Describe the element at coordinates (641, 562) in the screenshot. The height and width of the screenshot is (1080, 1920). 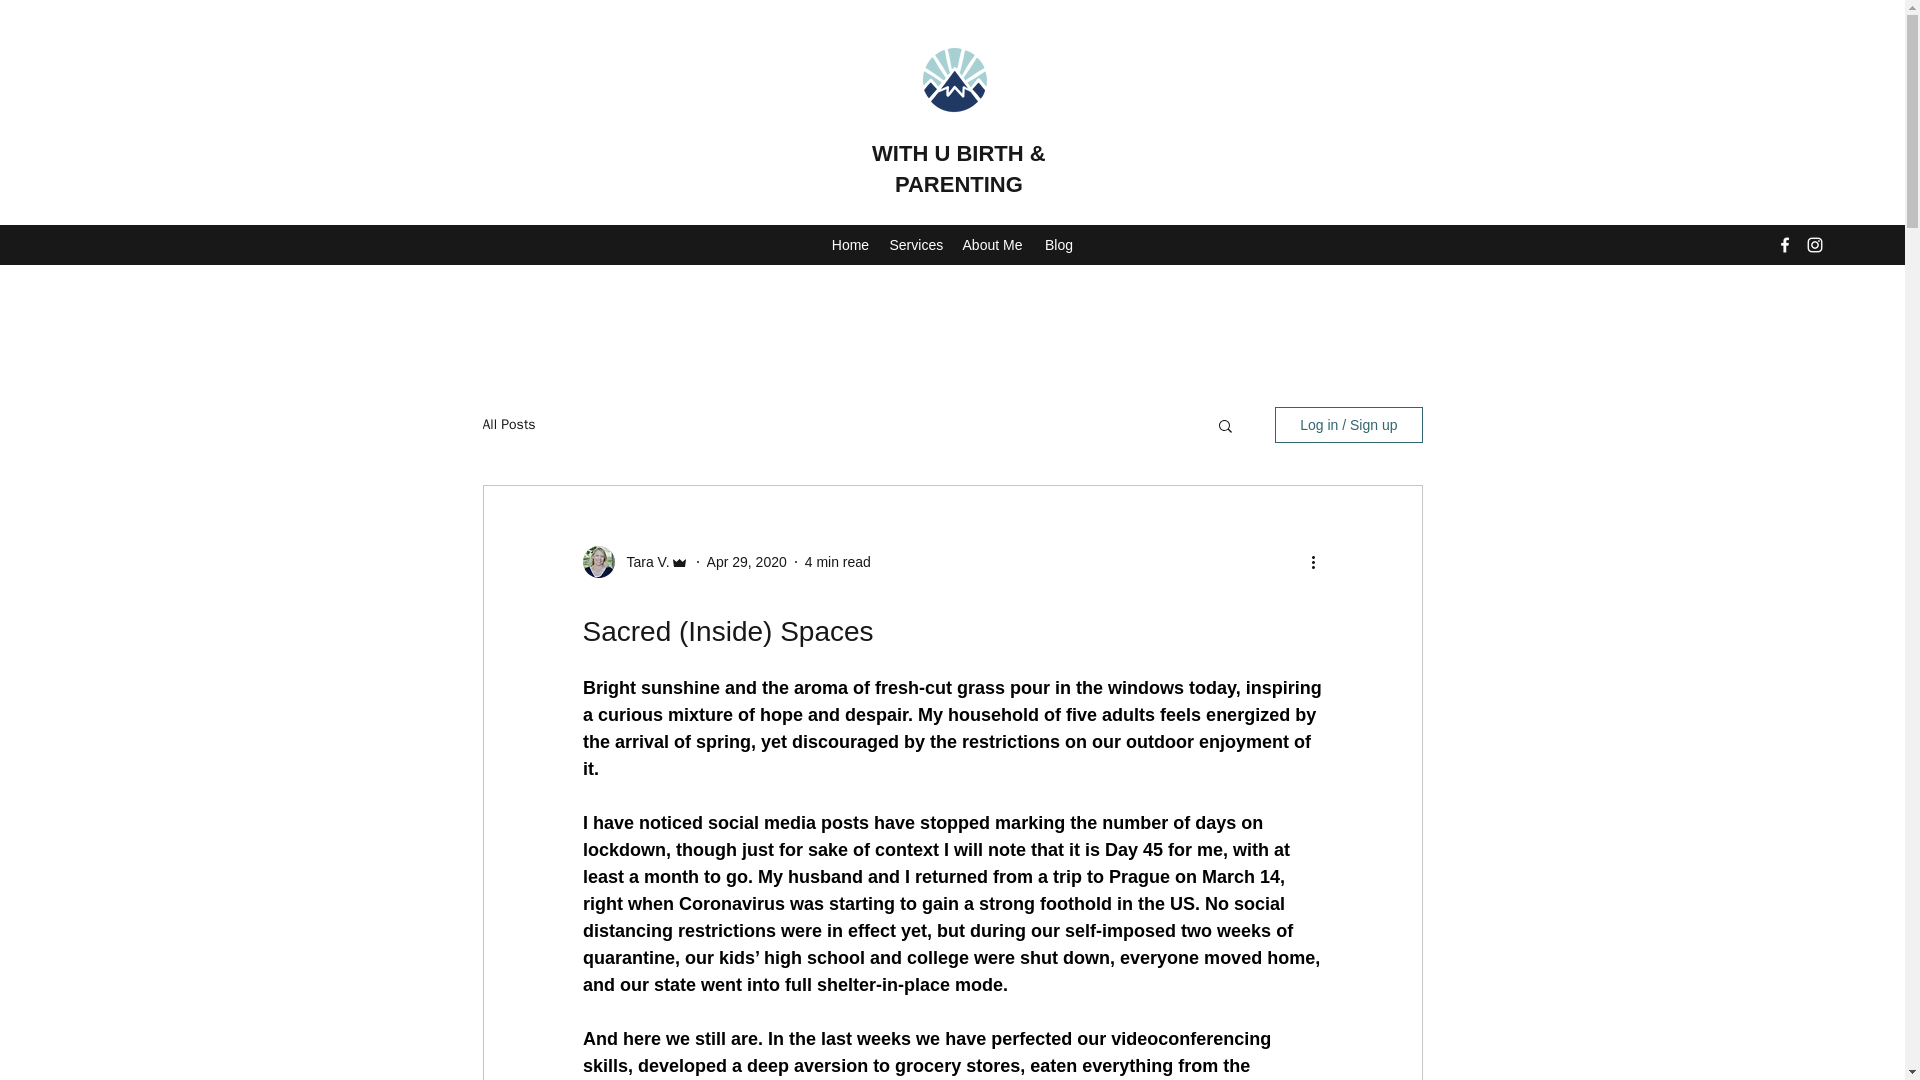
I see `Tara V.` at that location.